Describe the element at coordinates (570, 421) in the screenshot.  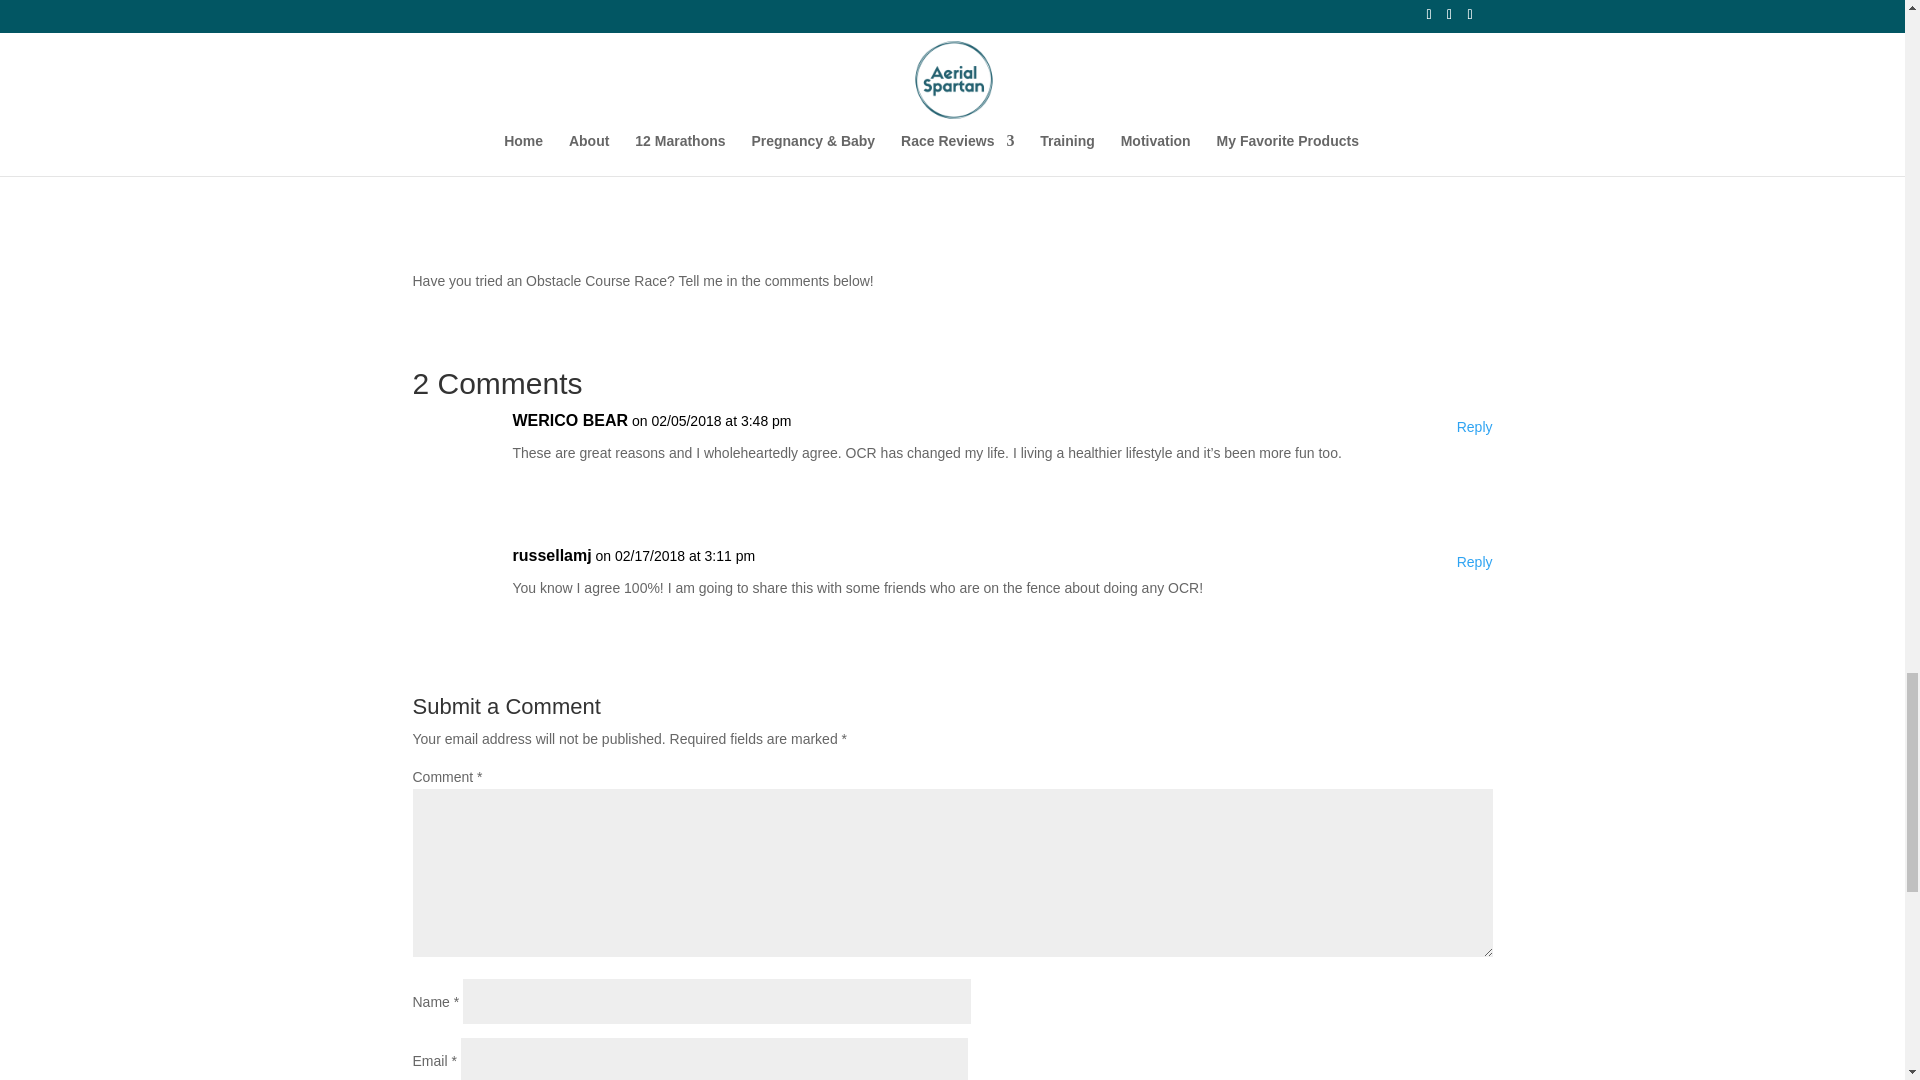
I see `WERICO BEAR` at that location.